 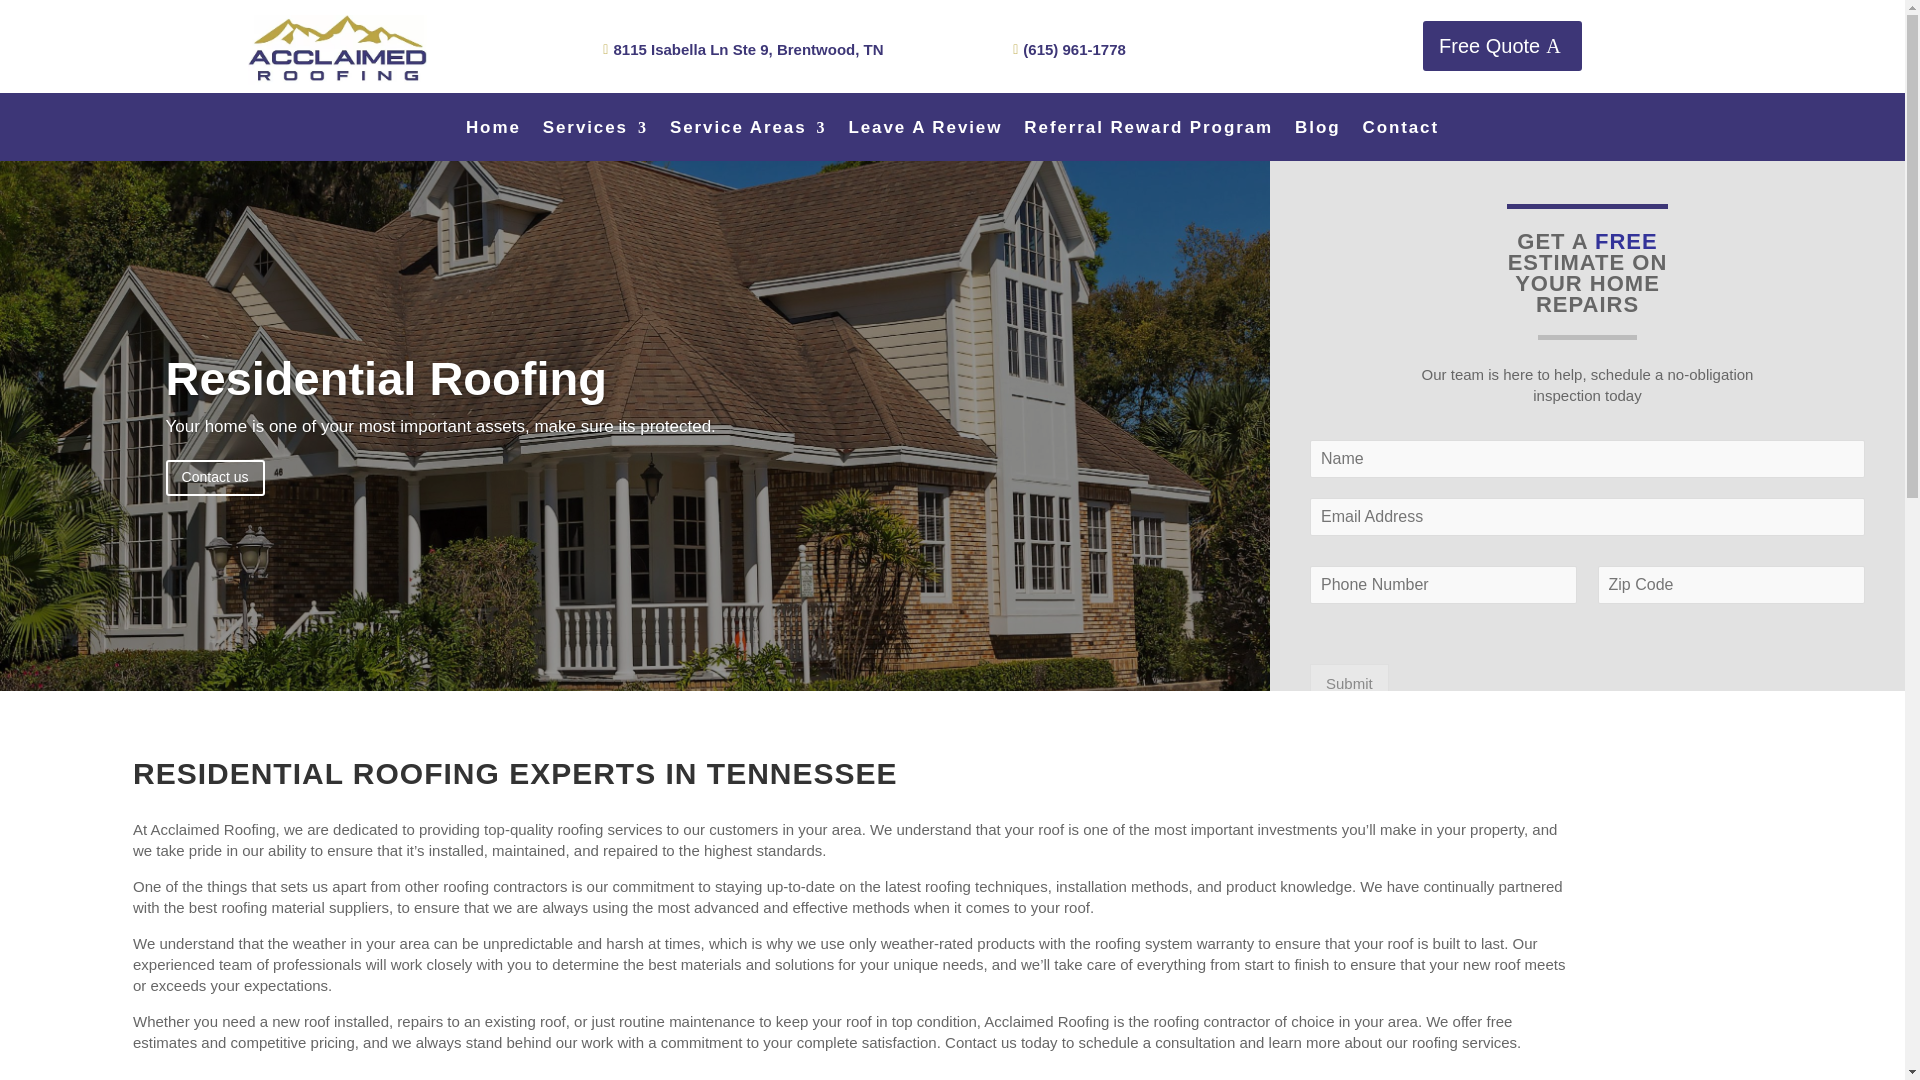 I want to click on Services, so click(x=596, y=131).